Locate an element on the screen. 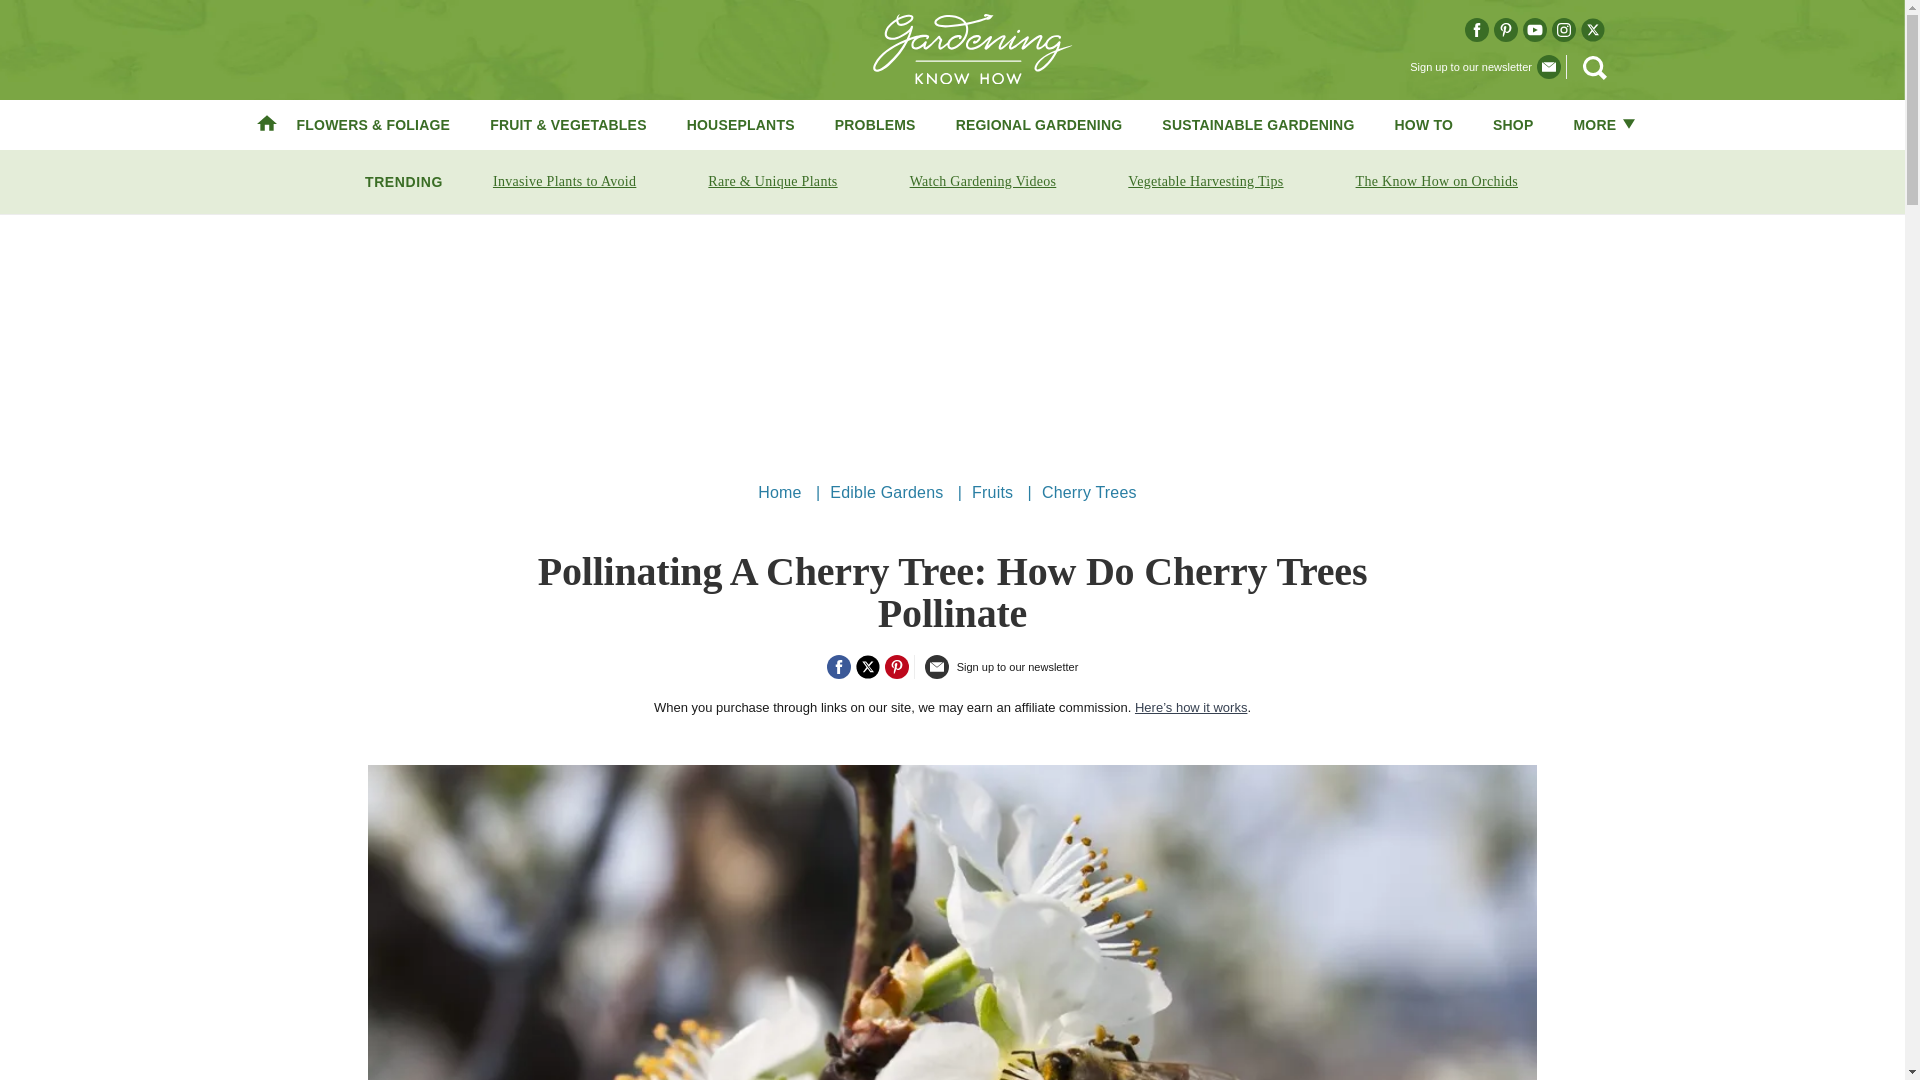 Image resolution: width=1920 pixels, height=1080 pixels. HOUSEPLANTS is located at coordinates (740, 124).